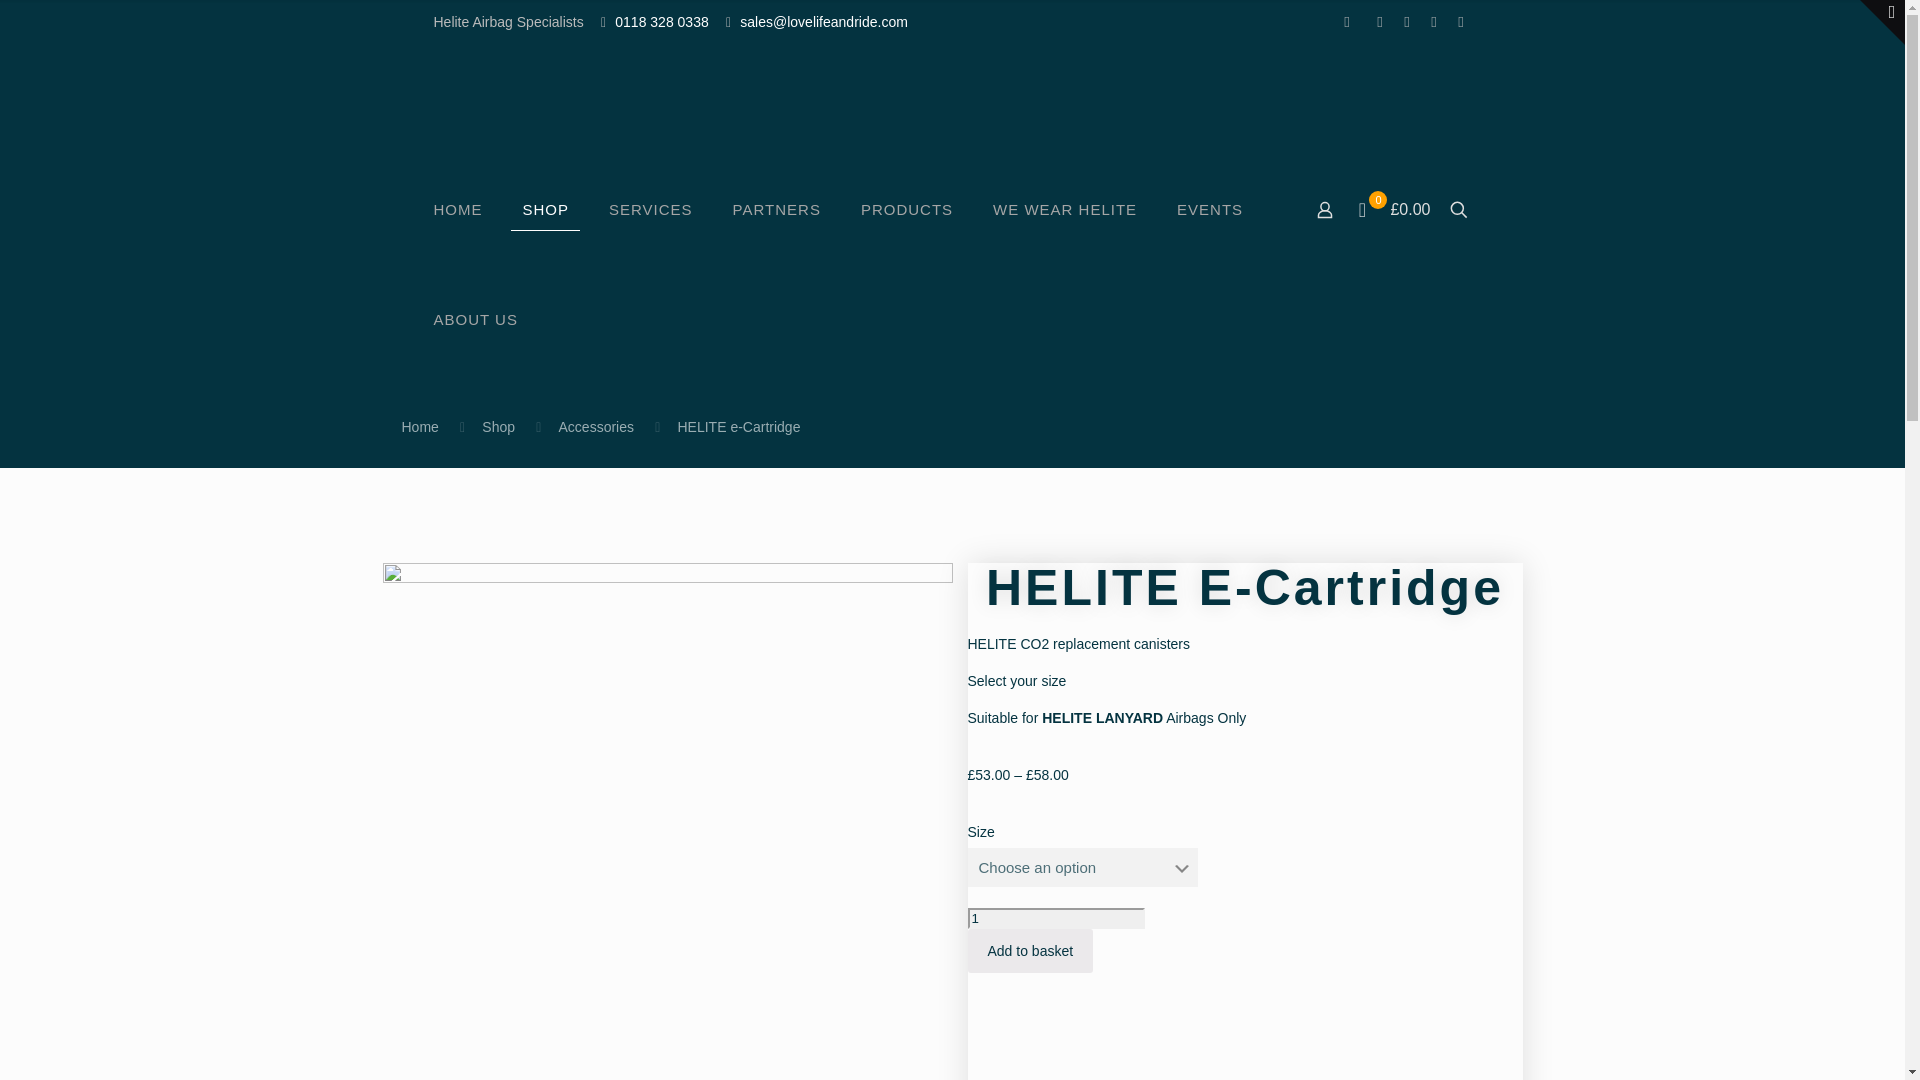  Describe the element at coordinates (738, 427) in the screenshot. I see `HELITE e-Cartridge` at that location.